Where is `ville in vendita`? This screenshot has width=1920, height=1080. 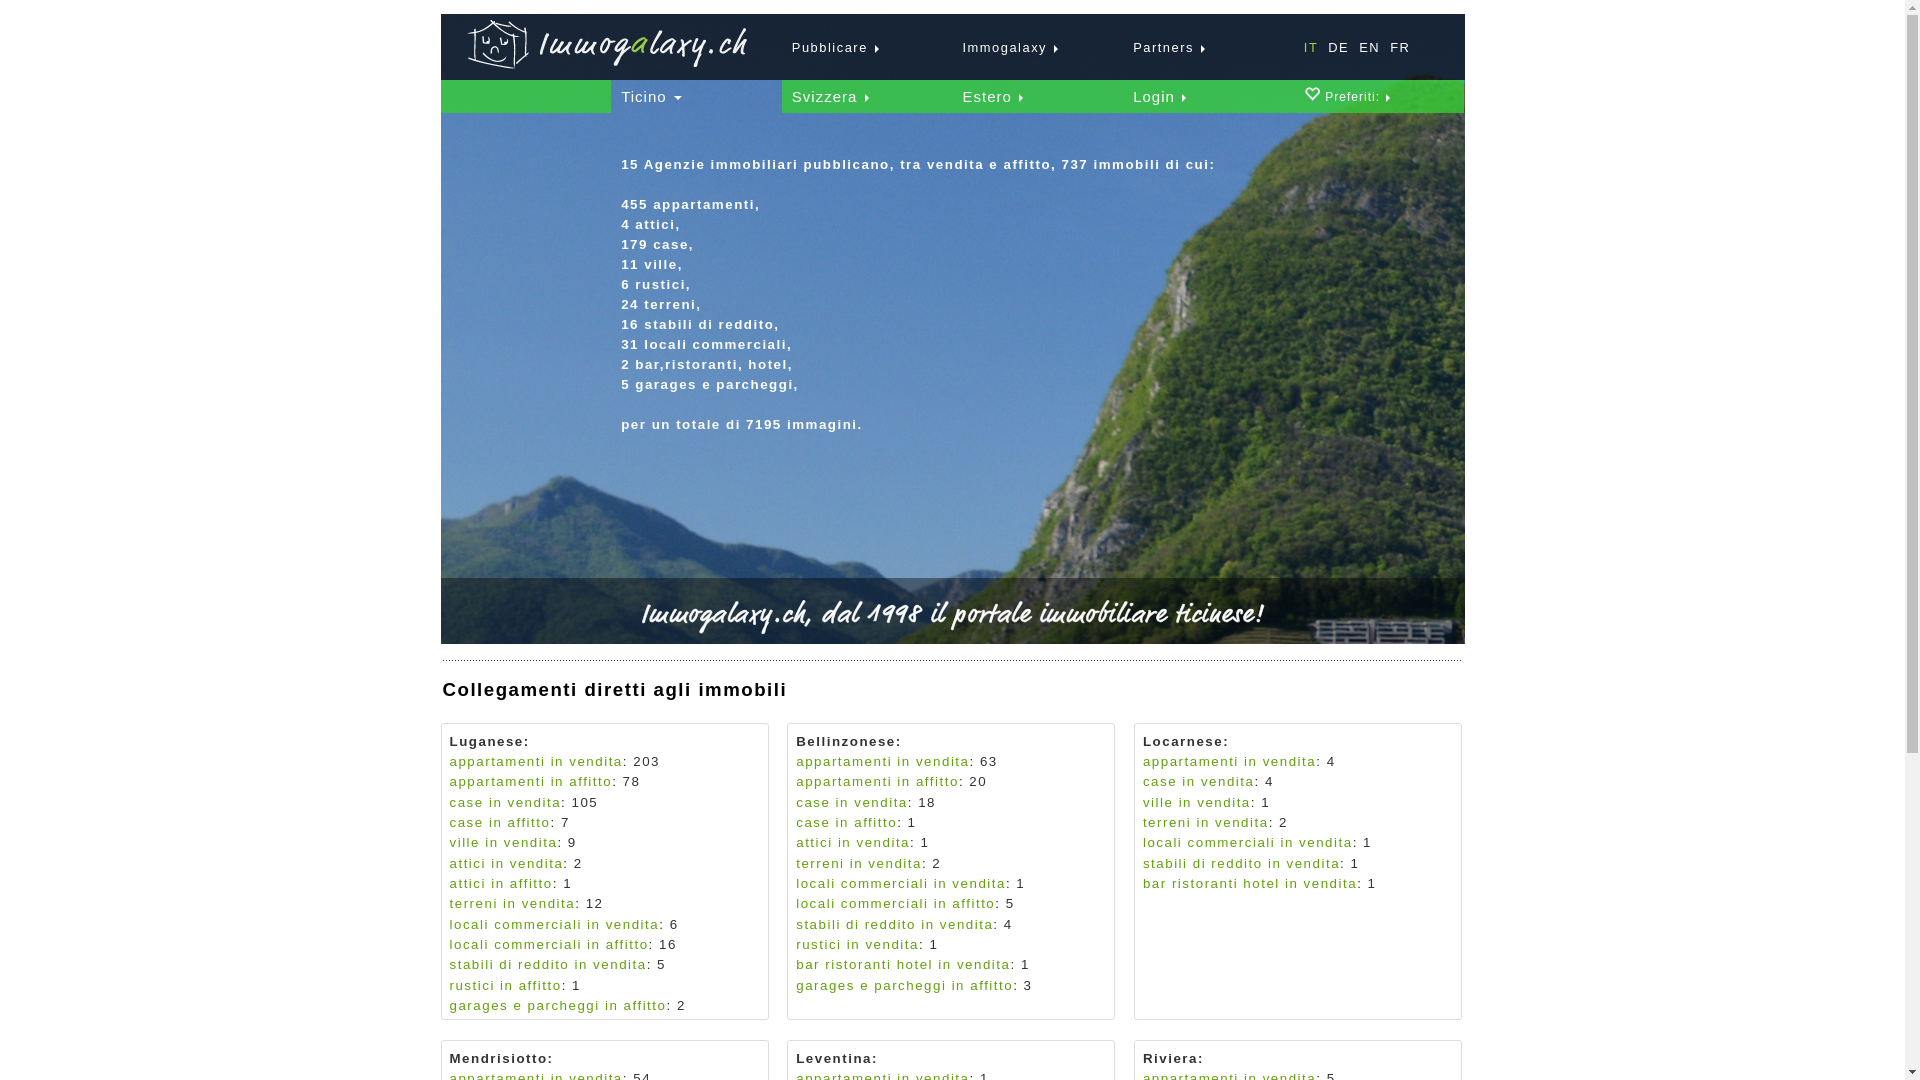 ville in vendita is located at coordinates (504, 842).